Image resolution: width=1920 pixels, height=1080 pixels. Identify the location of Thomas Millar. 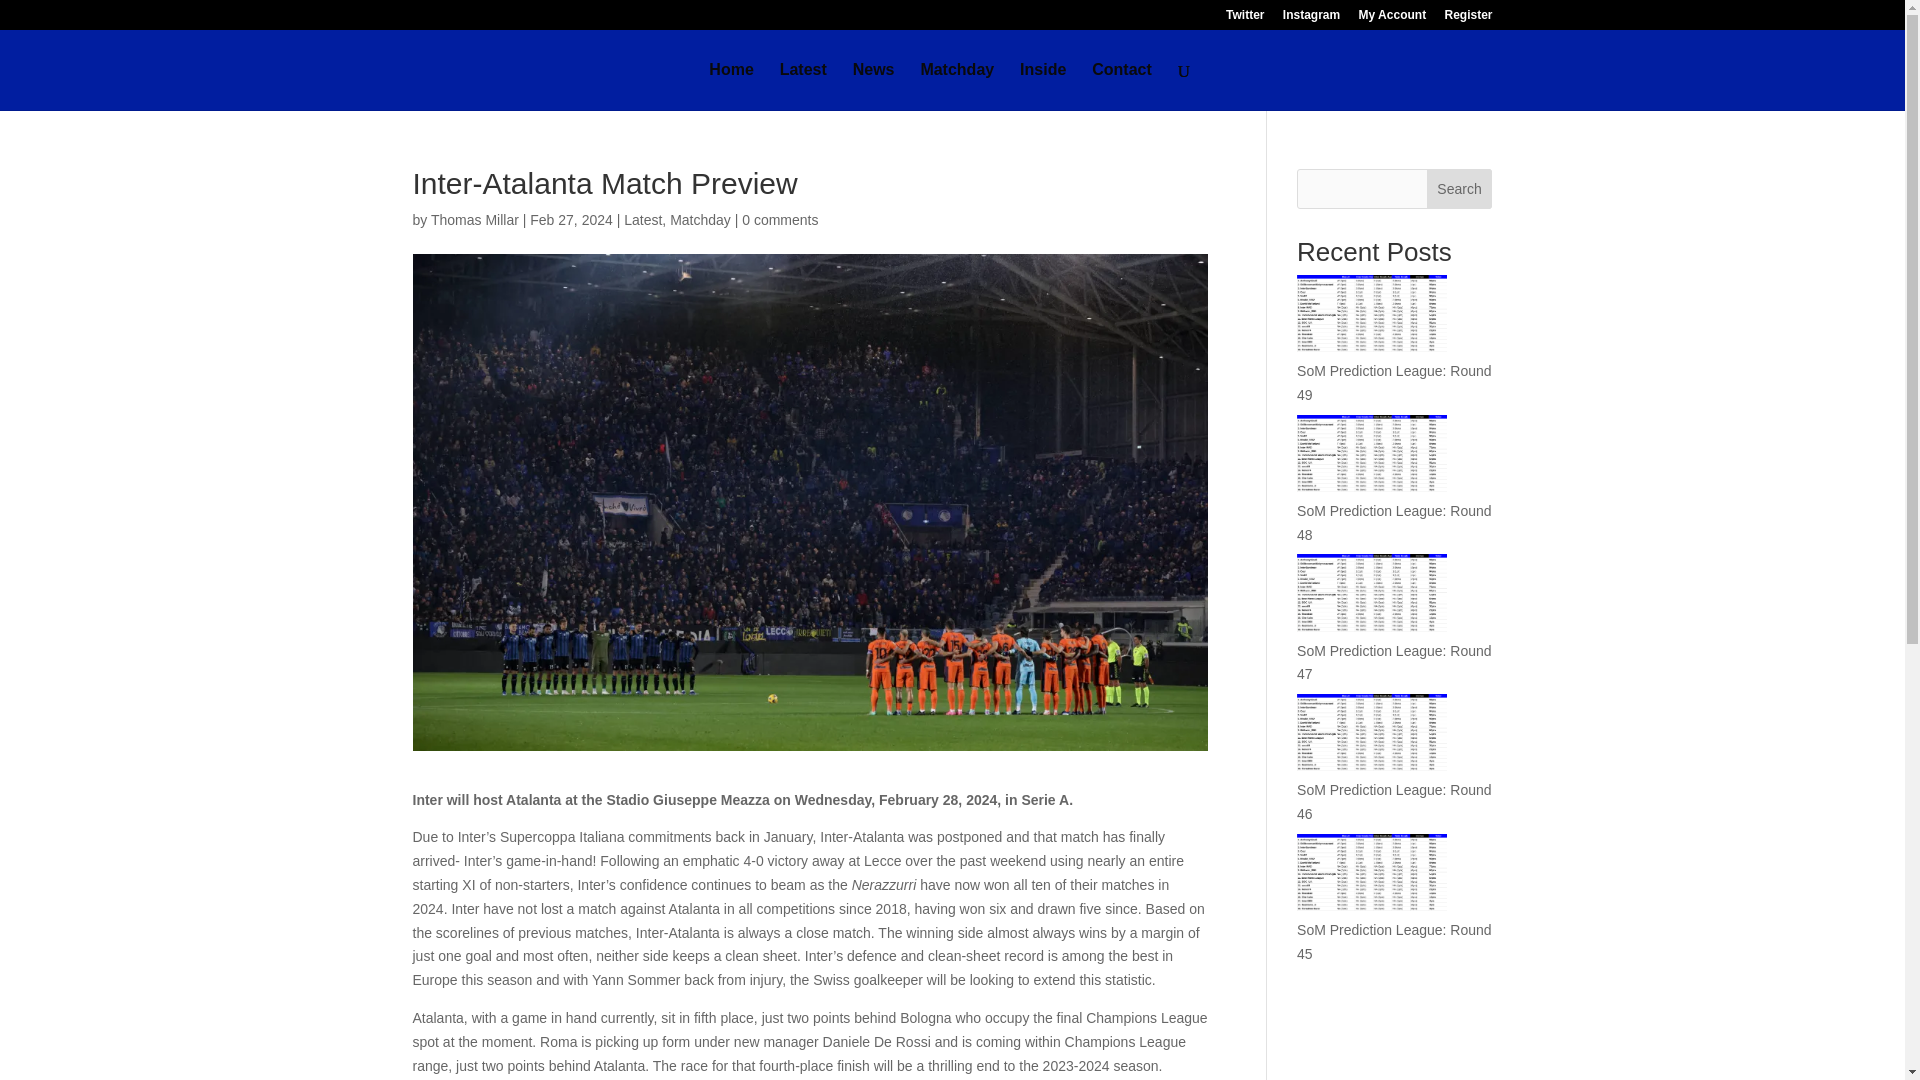
(474, 219).